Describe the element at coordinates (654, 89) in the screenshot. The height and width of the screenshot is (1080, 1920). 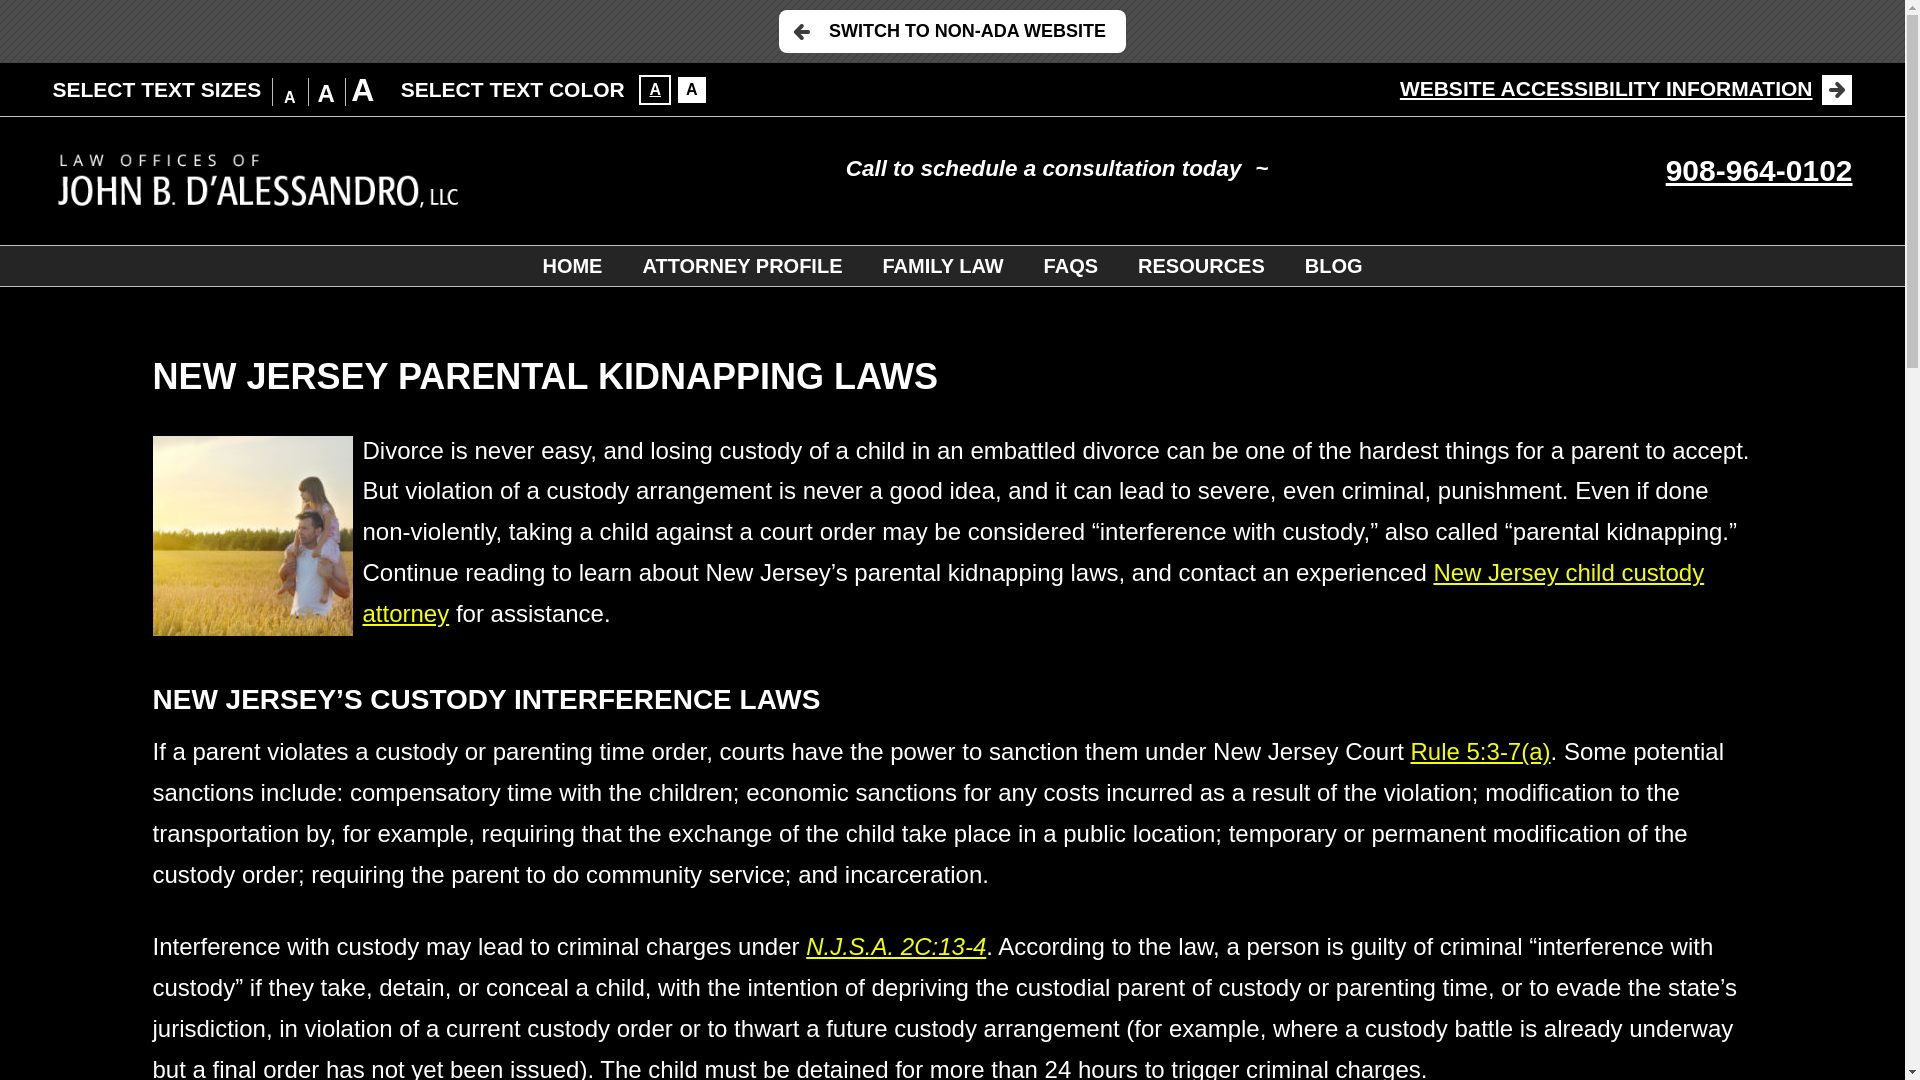
I see `A` at that location.